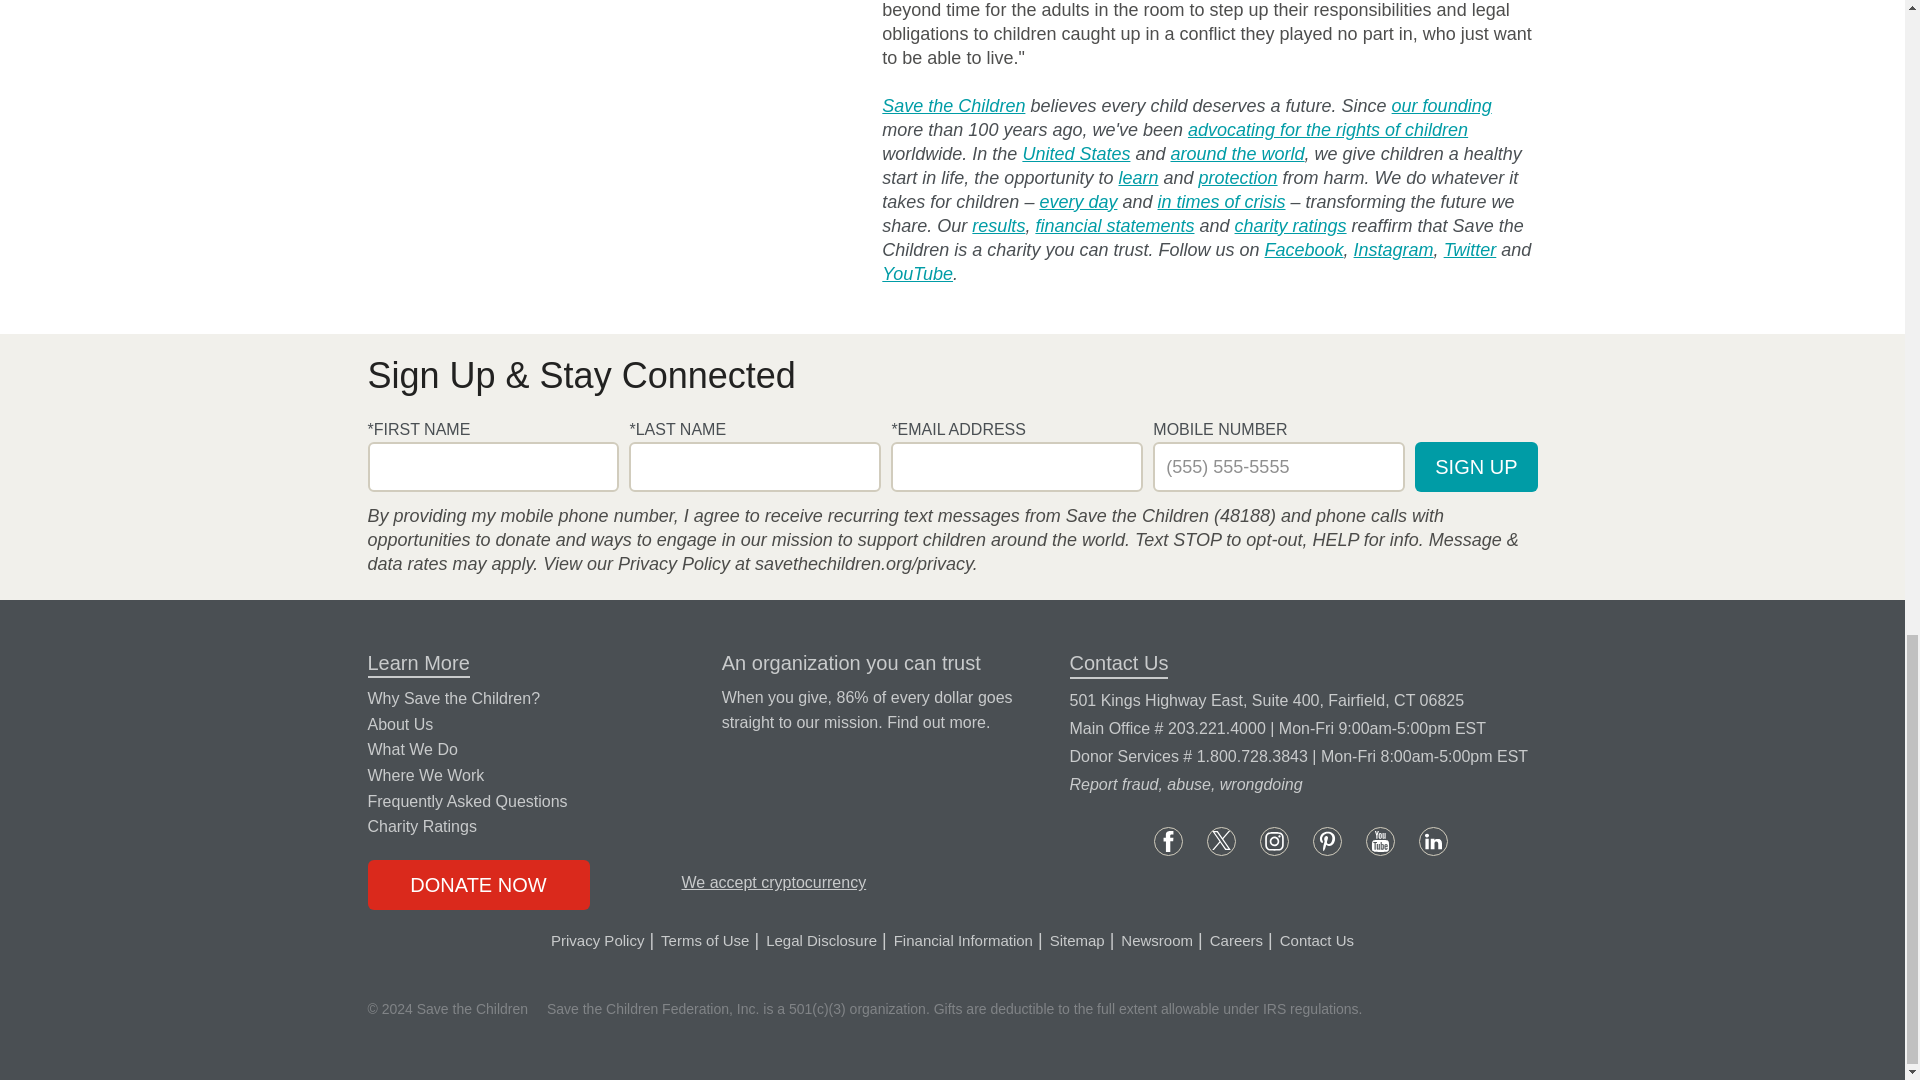  Describe the element at coordinates (674, 693) in the screenshot. I see `pie-chart` at that location.